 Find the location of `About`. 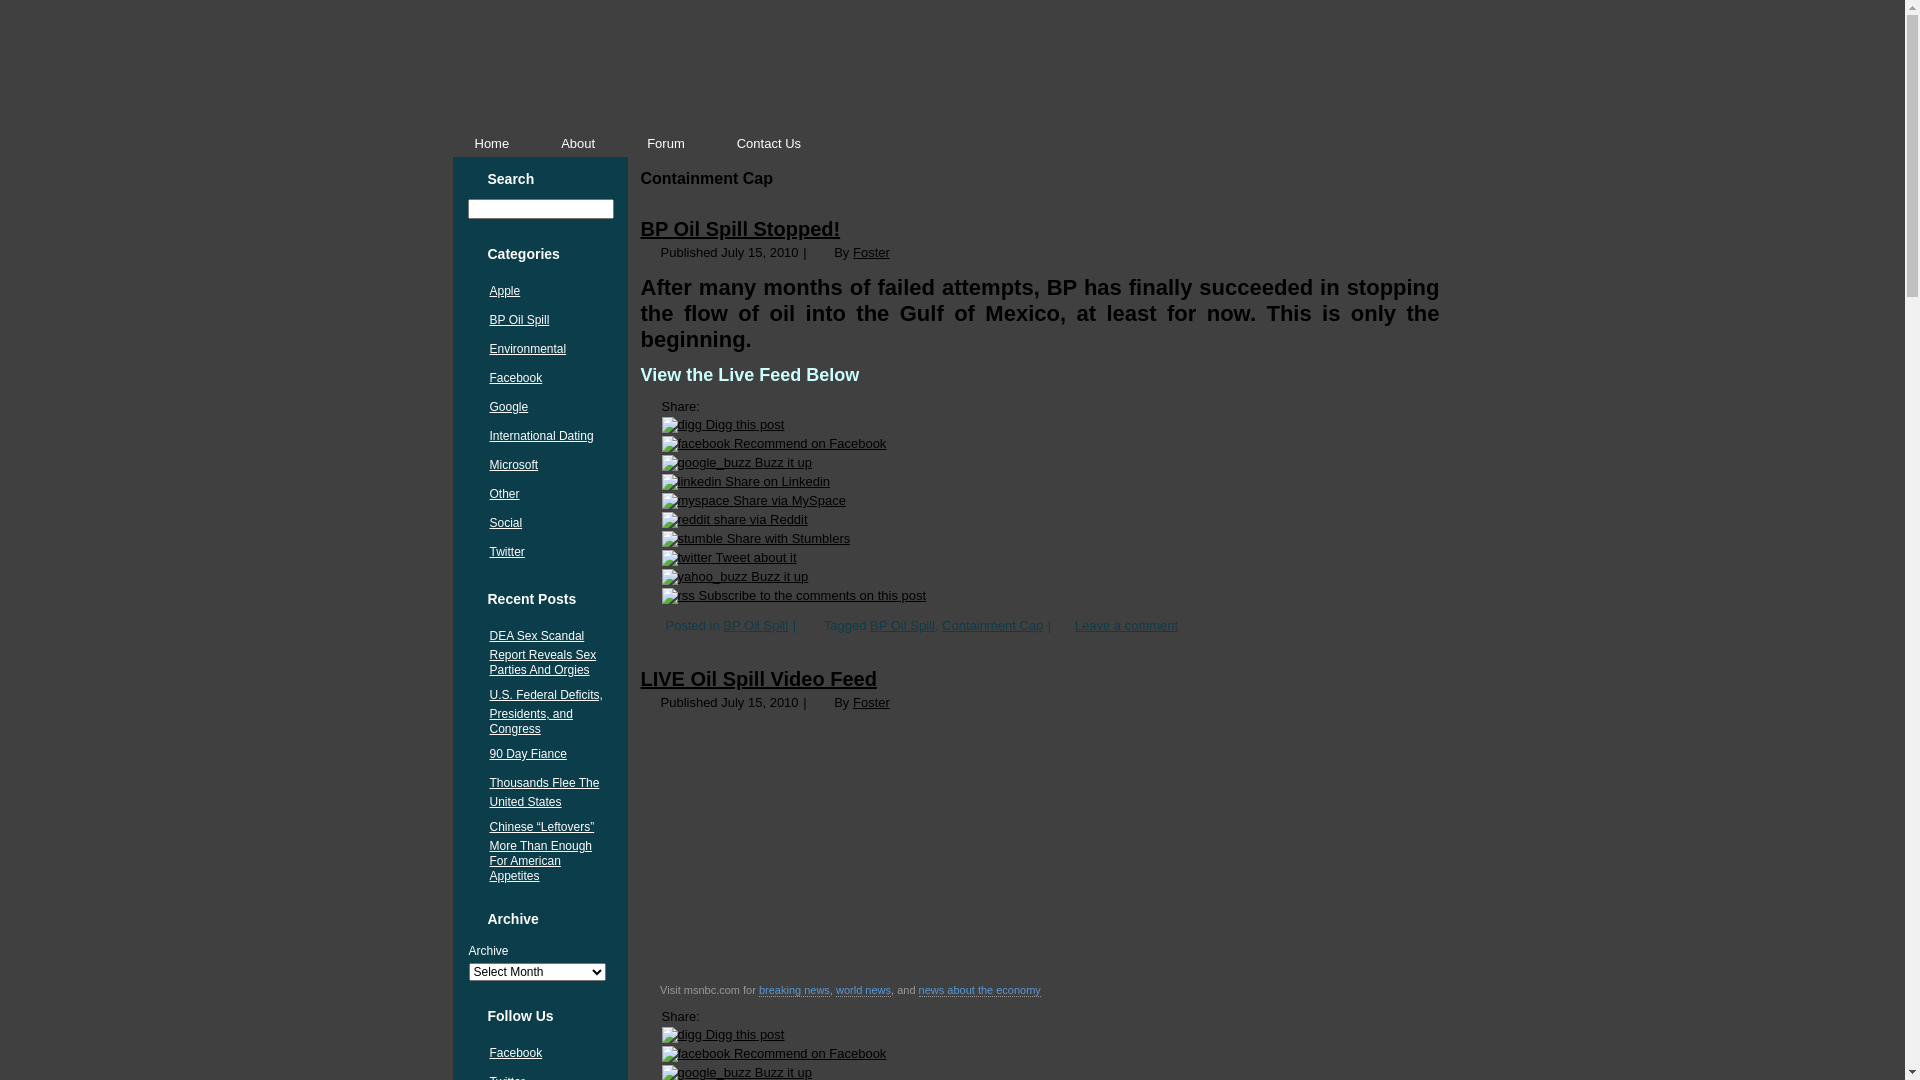

About is located at coordinates (578, 144).